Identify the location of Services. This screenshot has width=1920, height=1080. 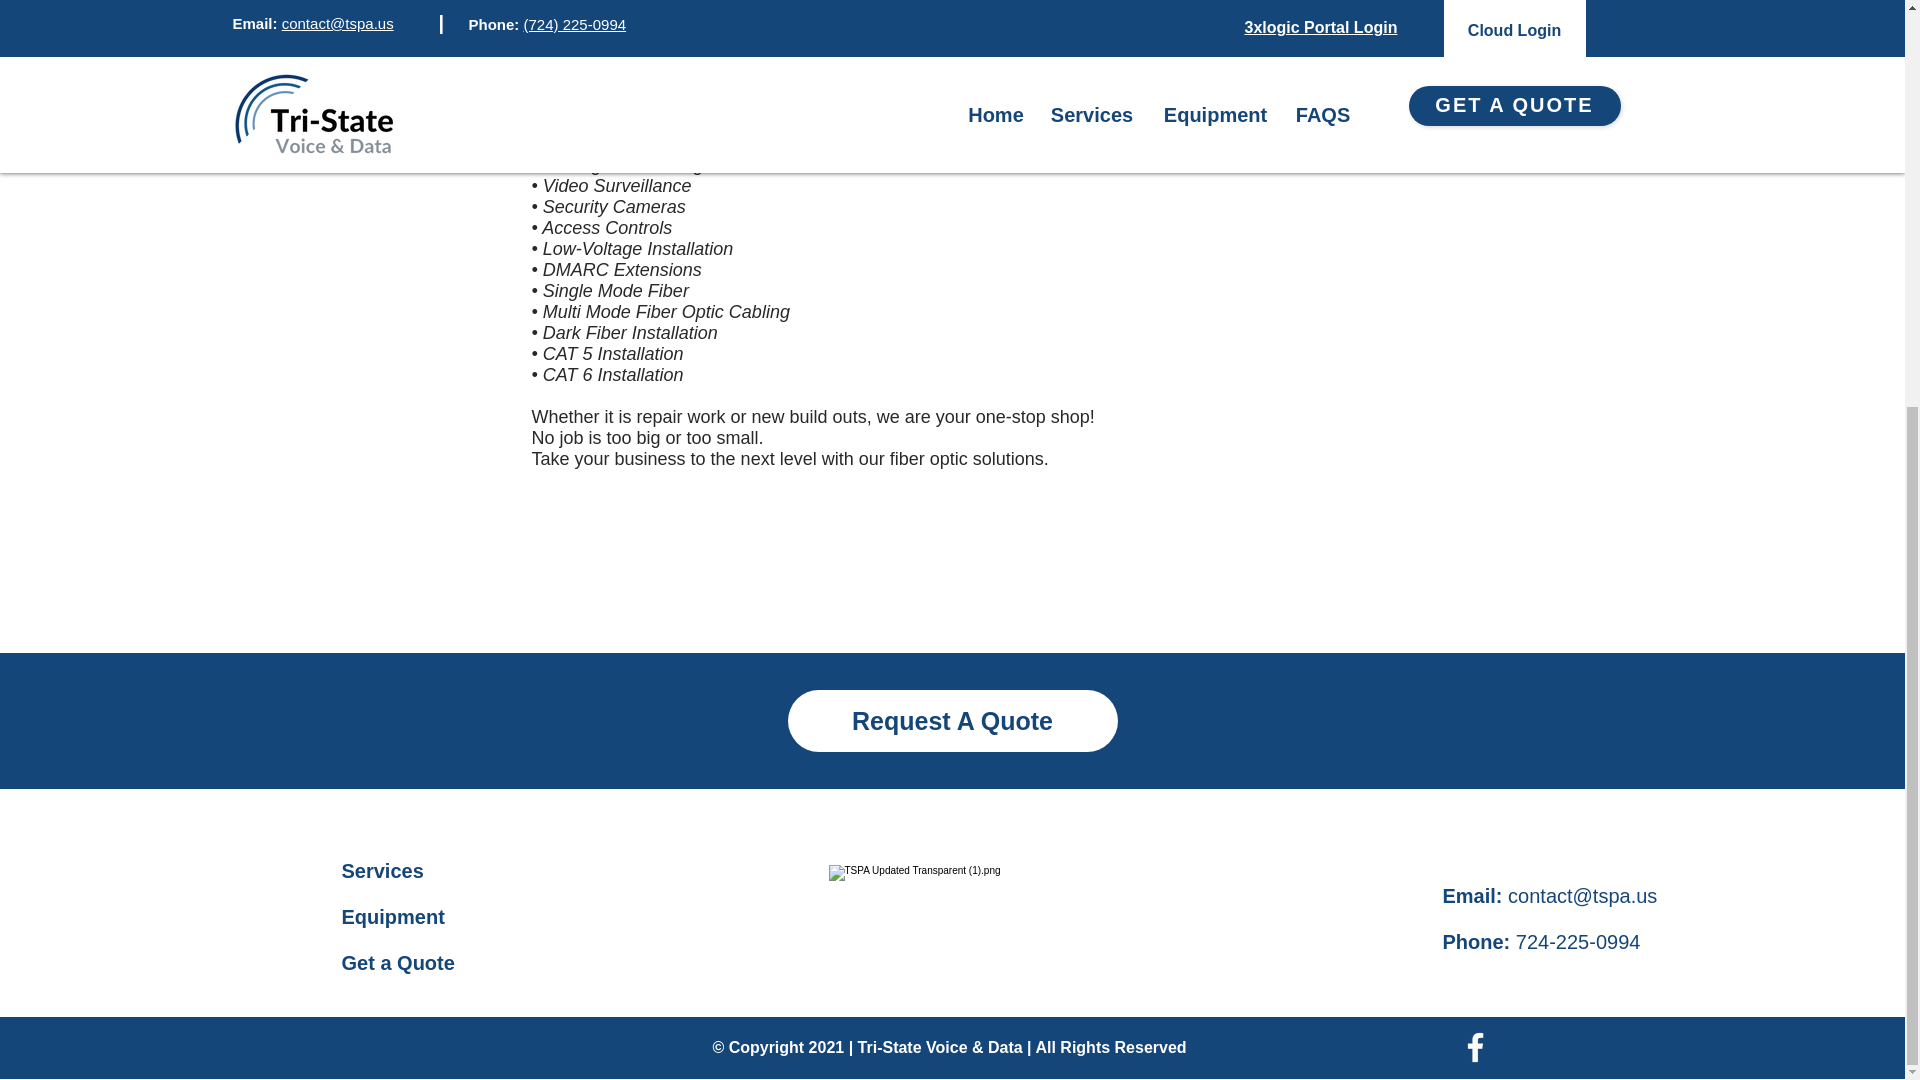
(382, 870).